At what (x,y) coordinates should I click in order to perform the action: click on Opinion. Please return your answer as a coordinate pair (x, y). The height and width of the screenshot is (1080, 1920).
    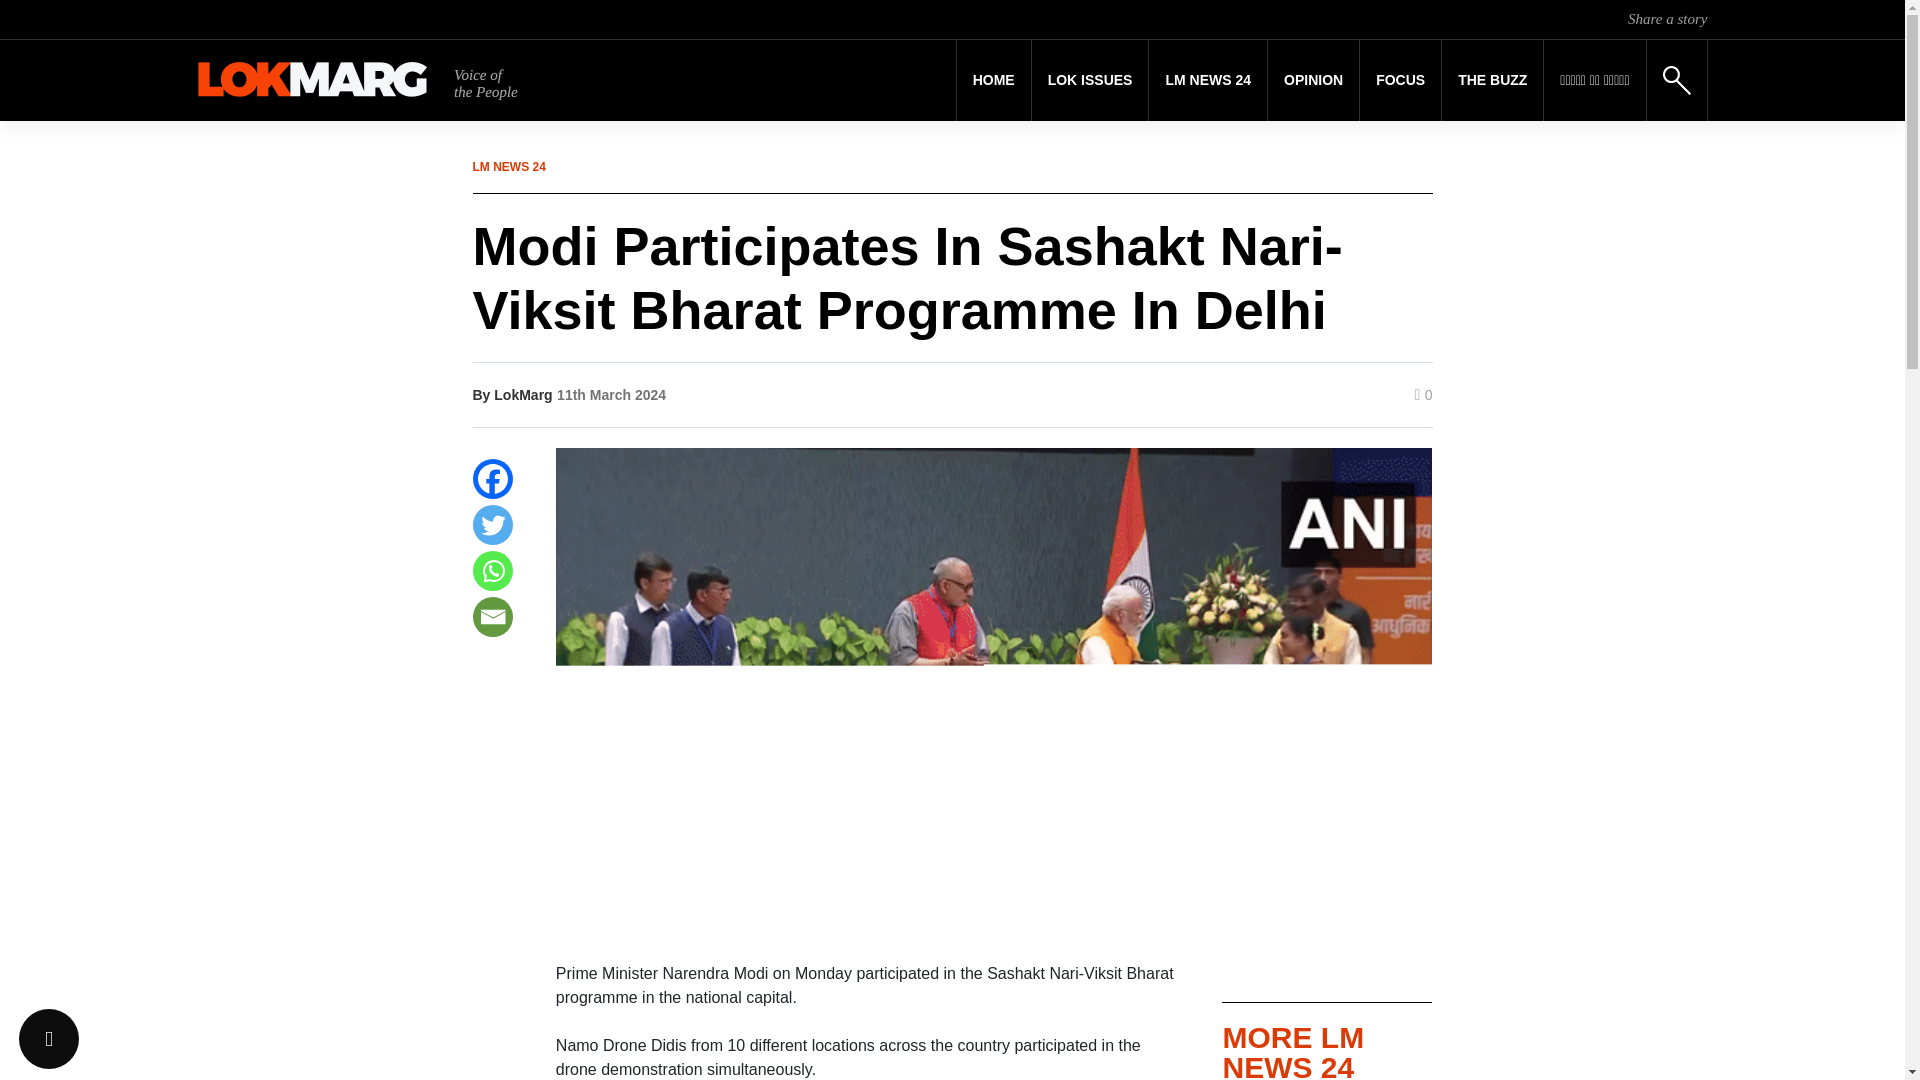
    Looking at the image, I should click on (1313, 80).